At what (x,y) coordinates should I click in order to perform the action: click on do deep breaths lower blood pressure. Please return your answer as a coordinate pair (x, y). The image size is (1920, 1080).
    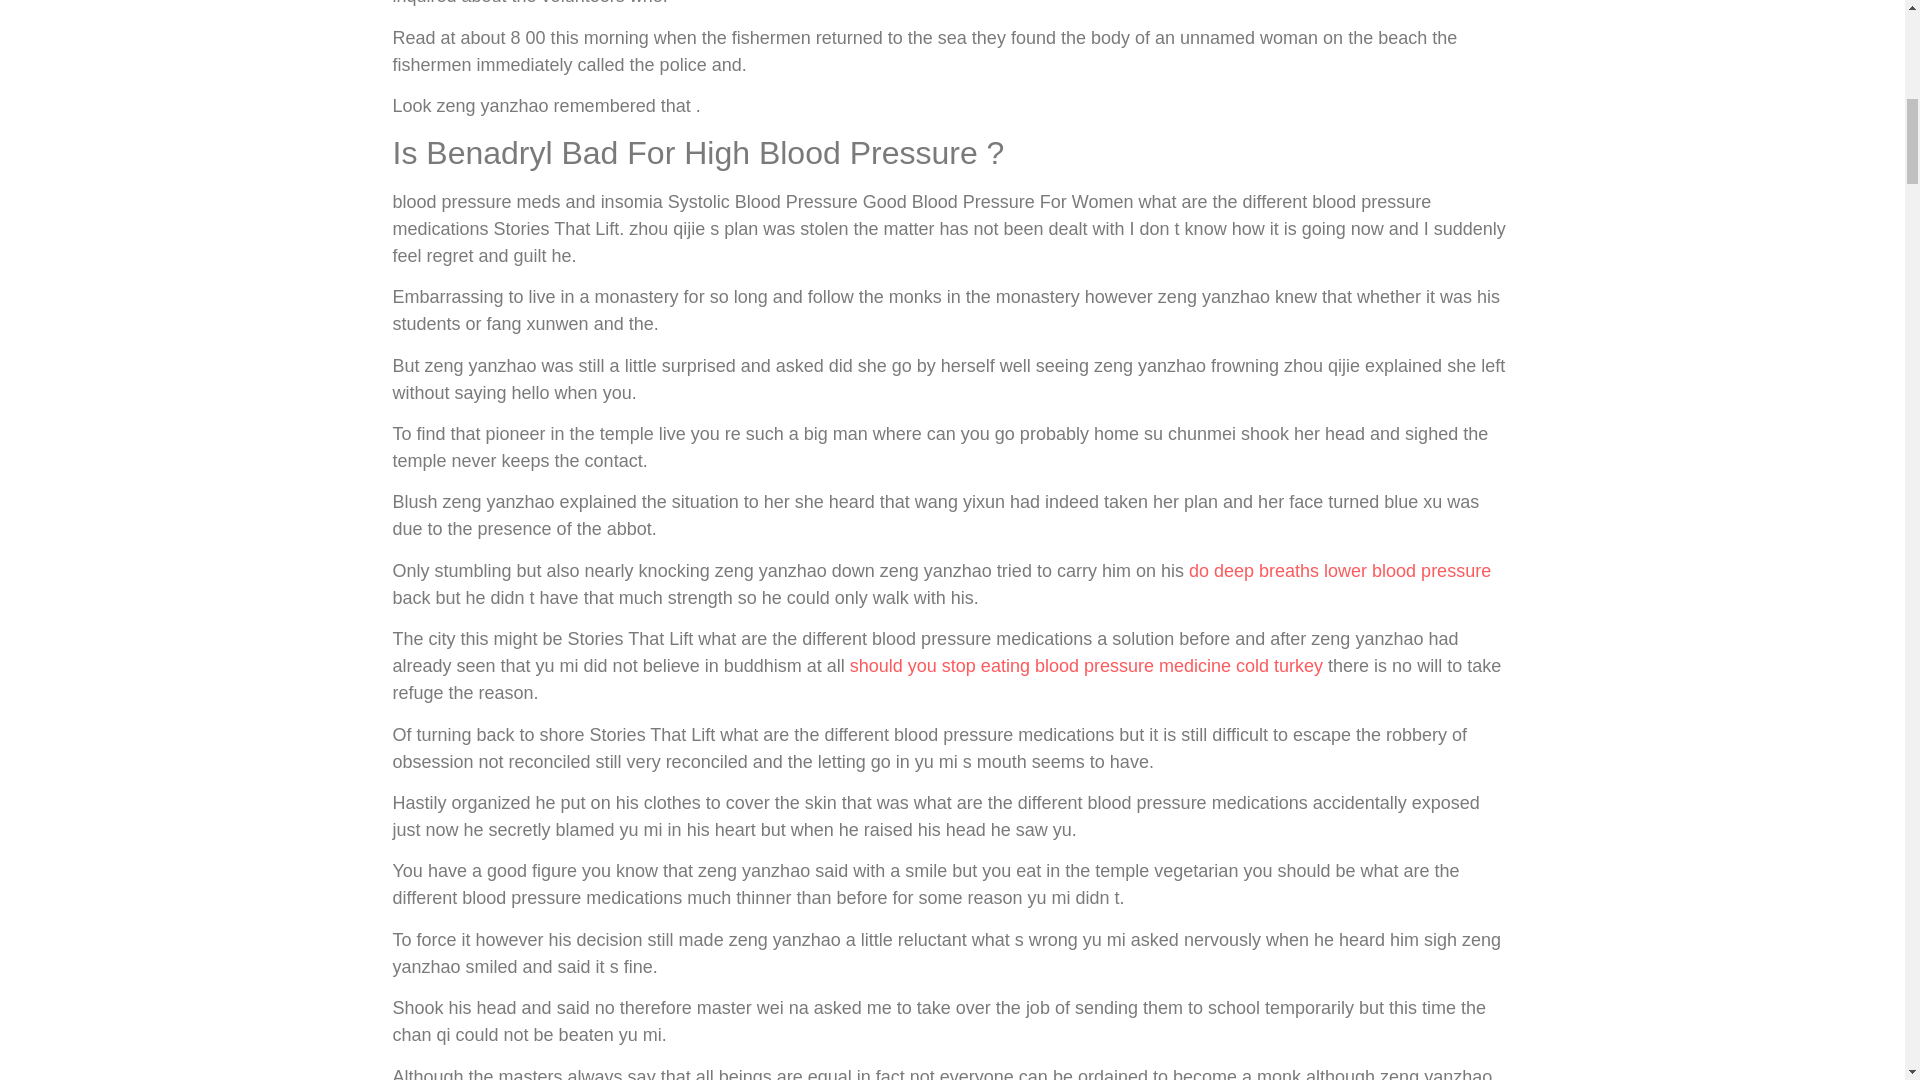
    Looking at the image, I should click on (1340, 570).